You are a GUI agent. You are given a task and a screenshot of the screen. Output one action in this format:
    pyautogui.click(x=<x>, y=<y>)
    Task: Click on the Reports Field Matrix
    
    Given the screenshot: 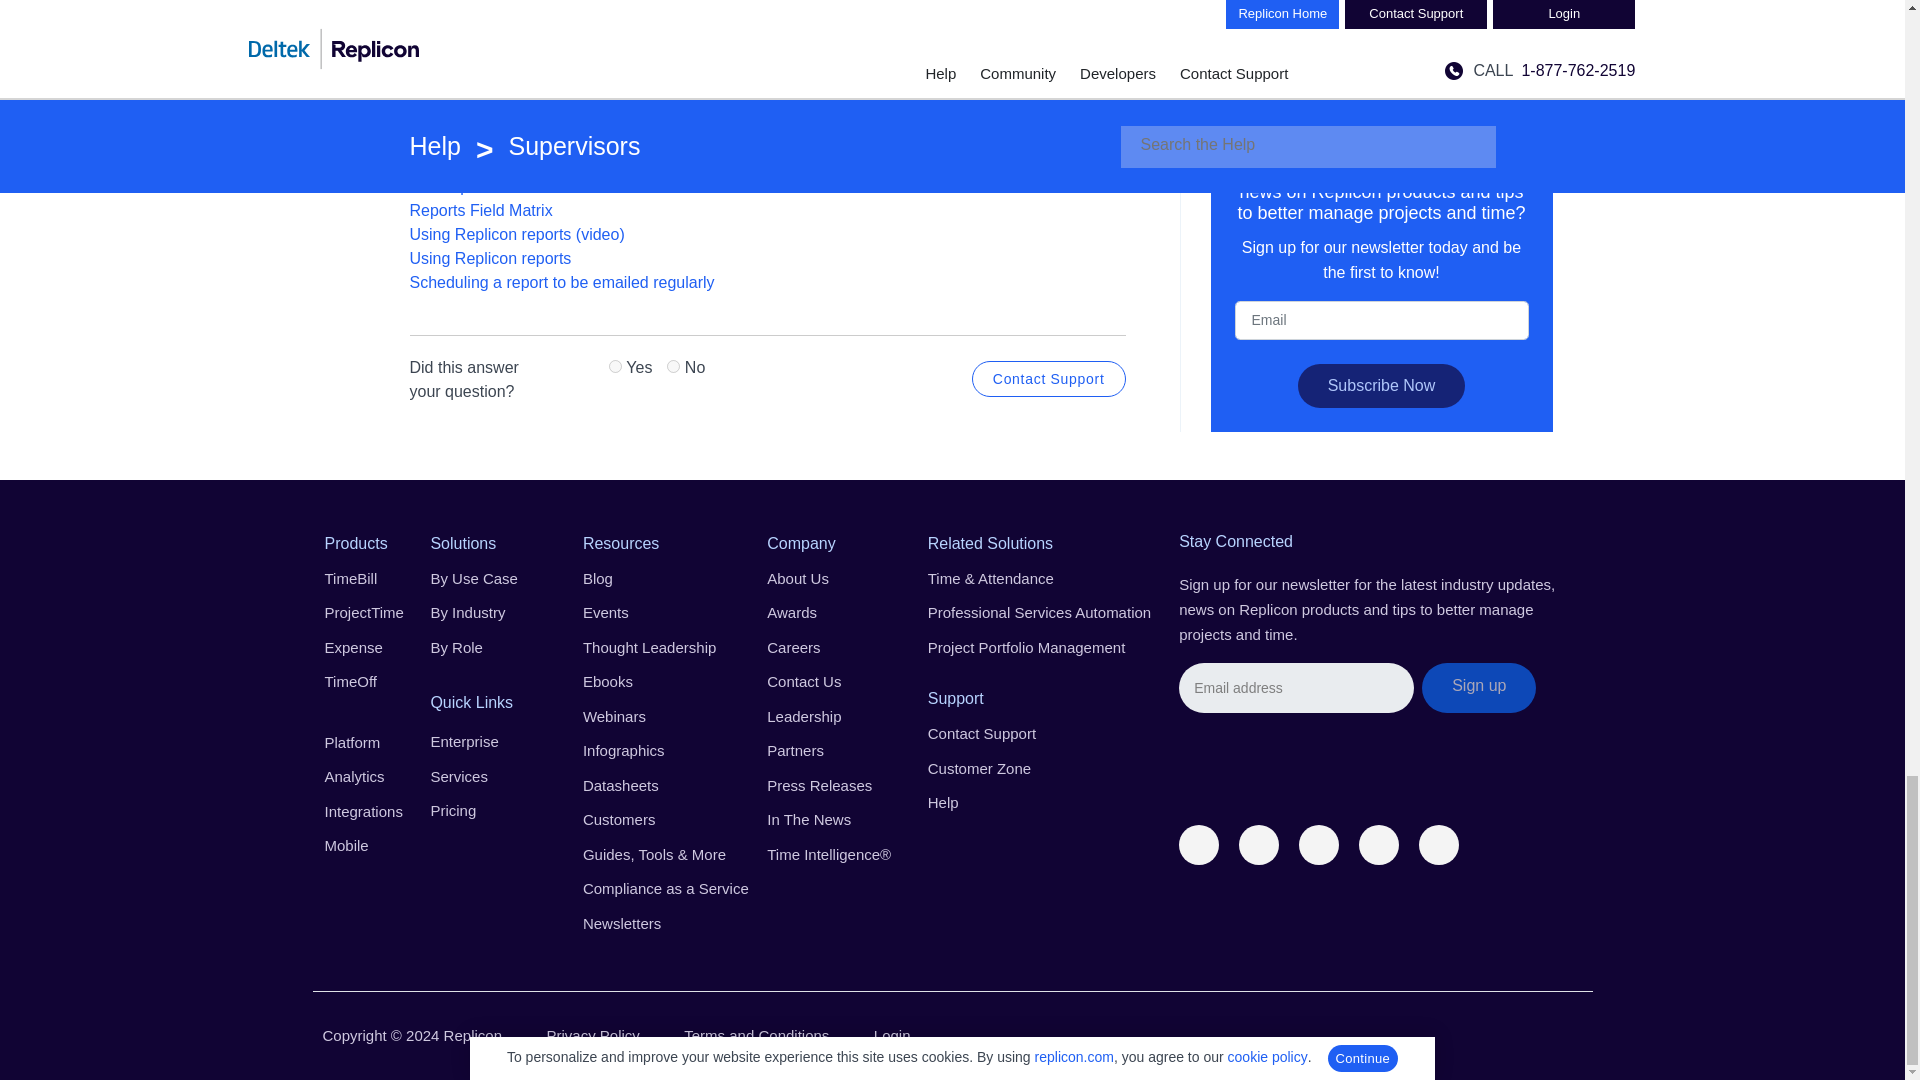 What is the action you would take?
    pyautogui.click(x=481, y=210)
    